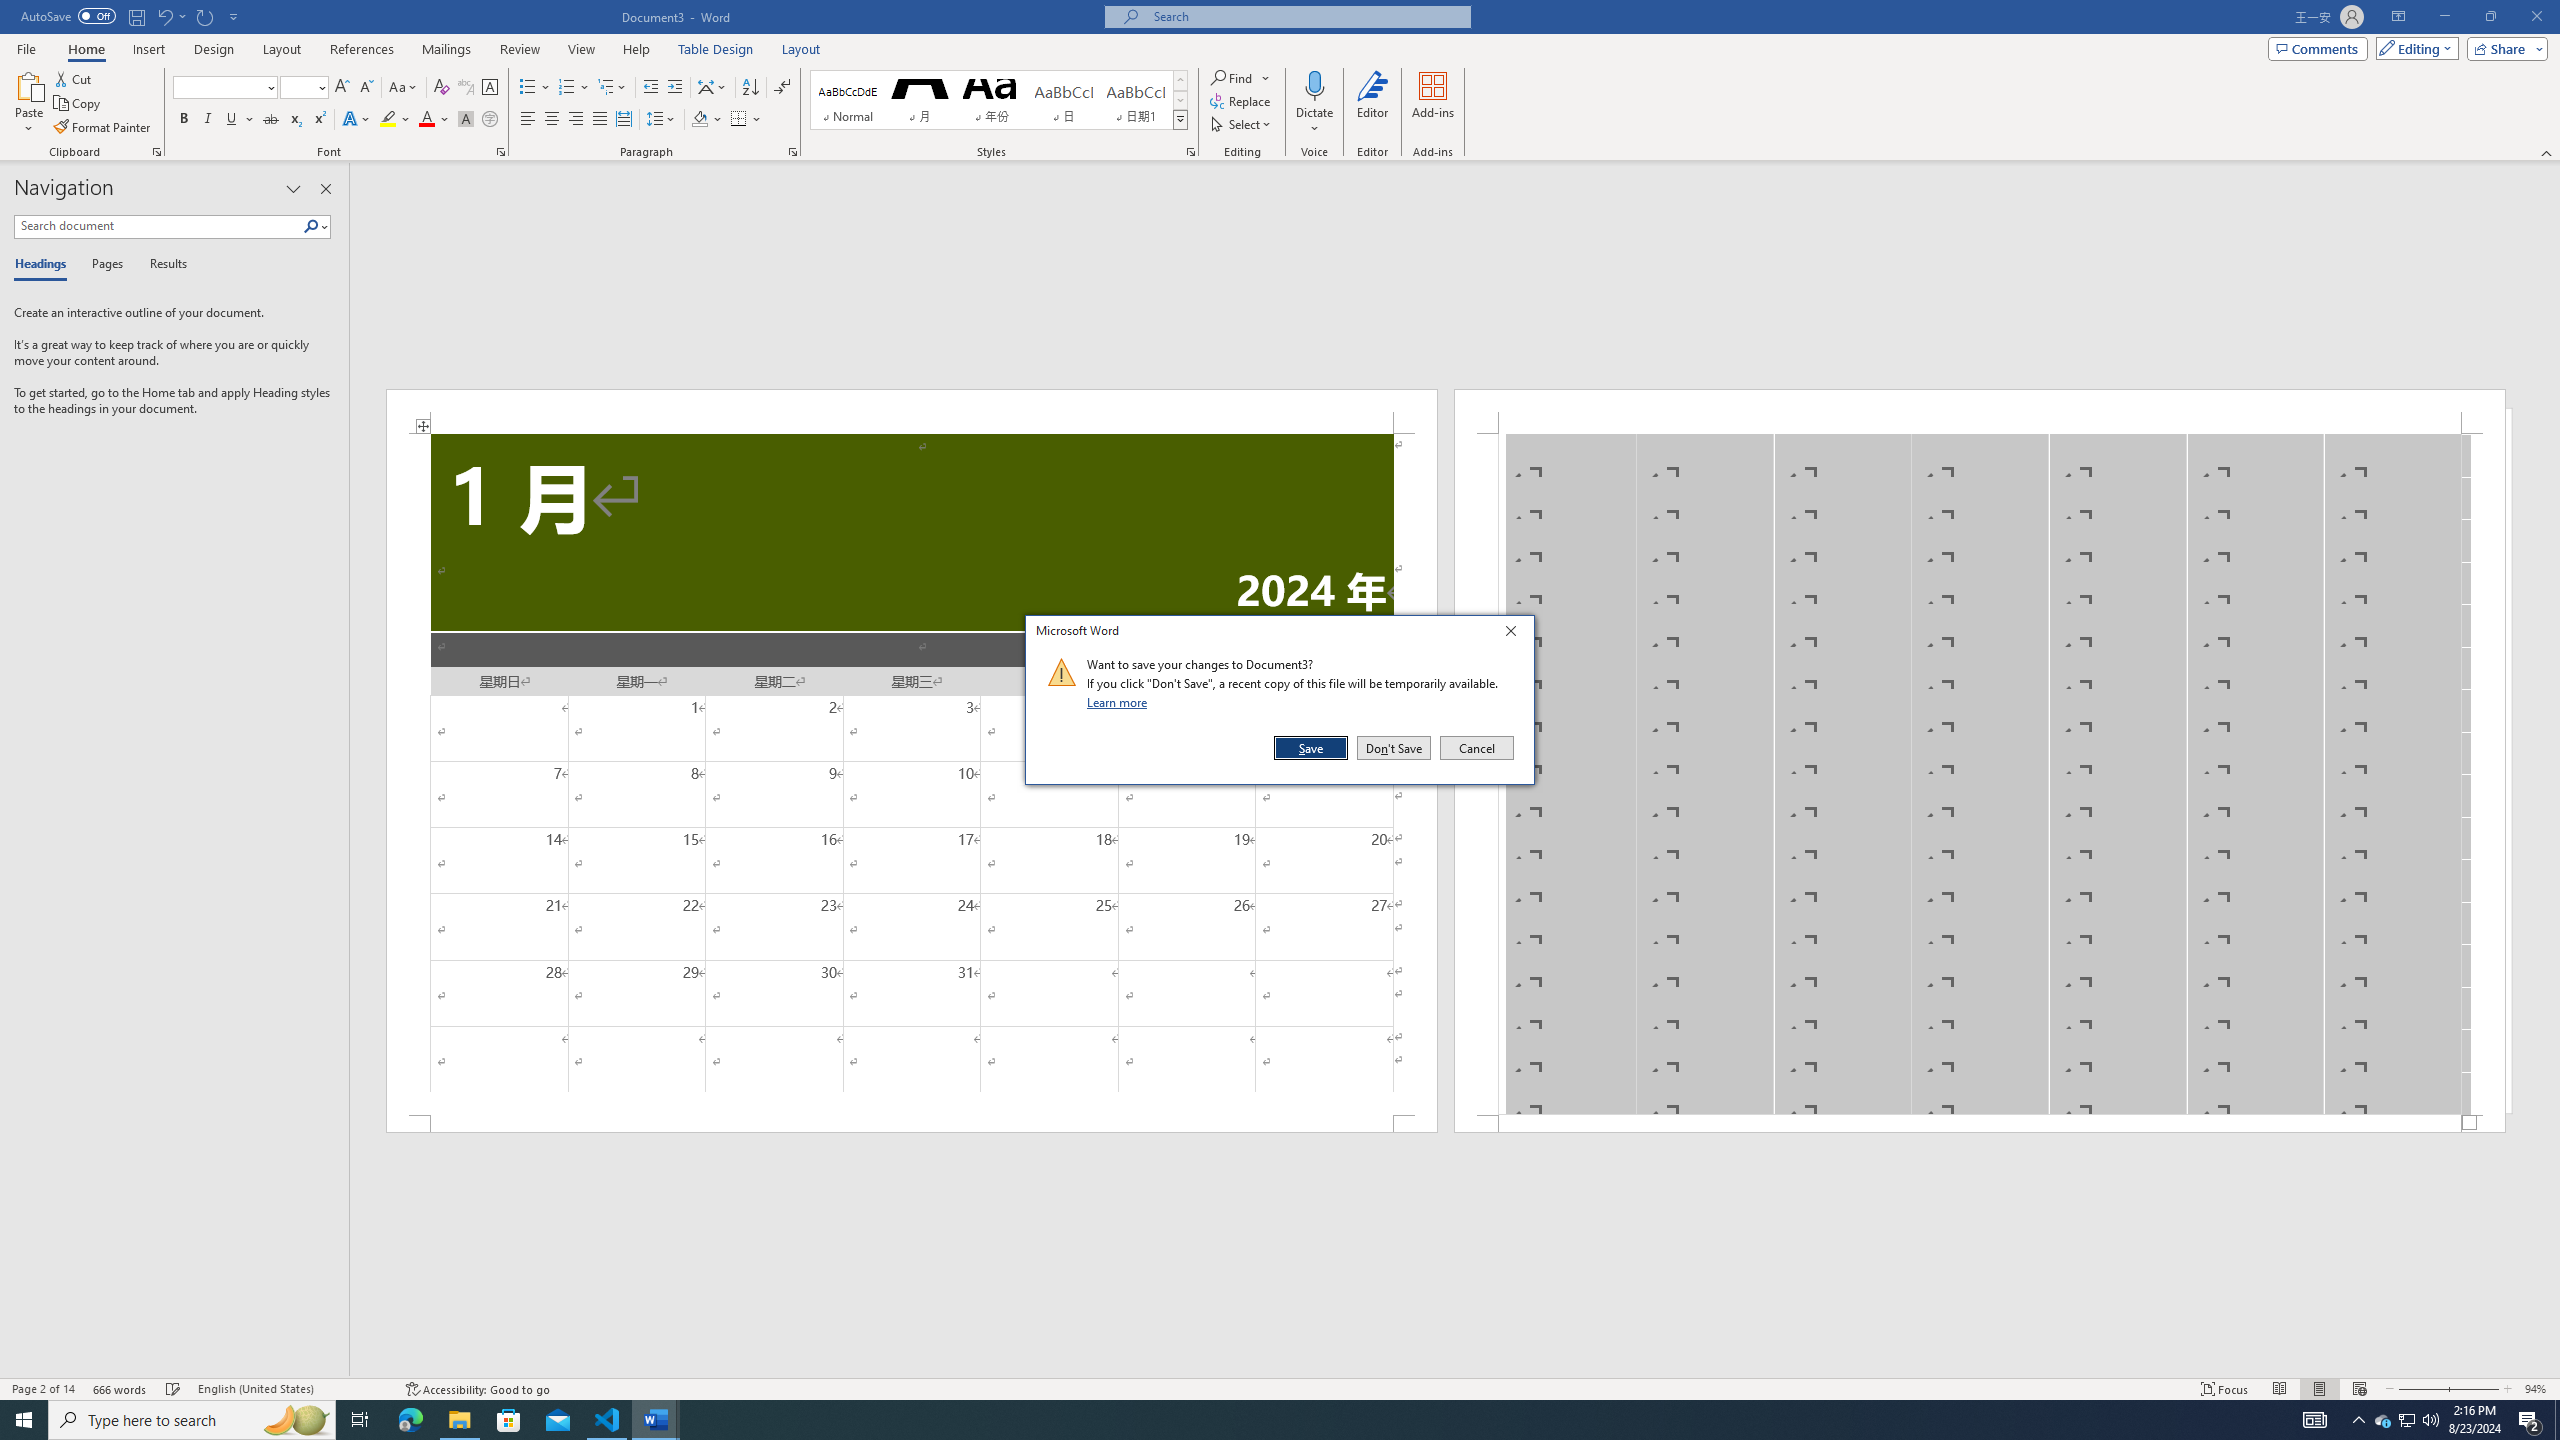 The height and width of the screenshot is (1440, 2560). What do you see at coordinates (442, 88) in the screenshot?
I see `Clear Formatting` at bounding box center [442, 88].